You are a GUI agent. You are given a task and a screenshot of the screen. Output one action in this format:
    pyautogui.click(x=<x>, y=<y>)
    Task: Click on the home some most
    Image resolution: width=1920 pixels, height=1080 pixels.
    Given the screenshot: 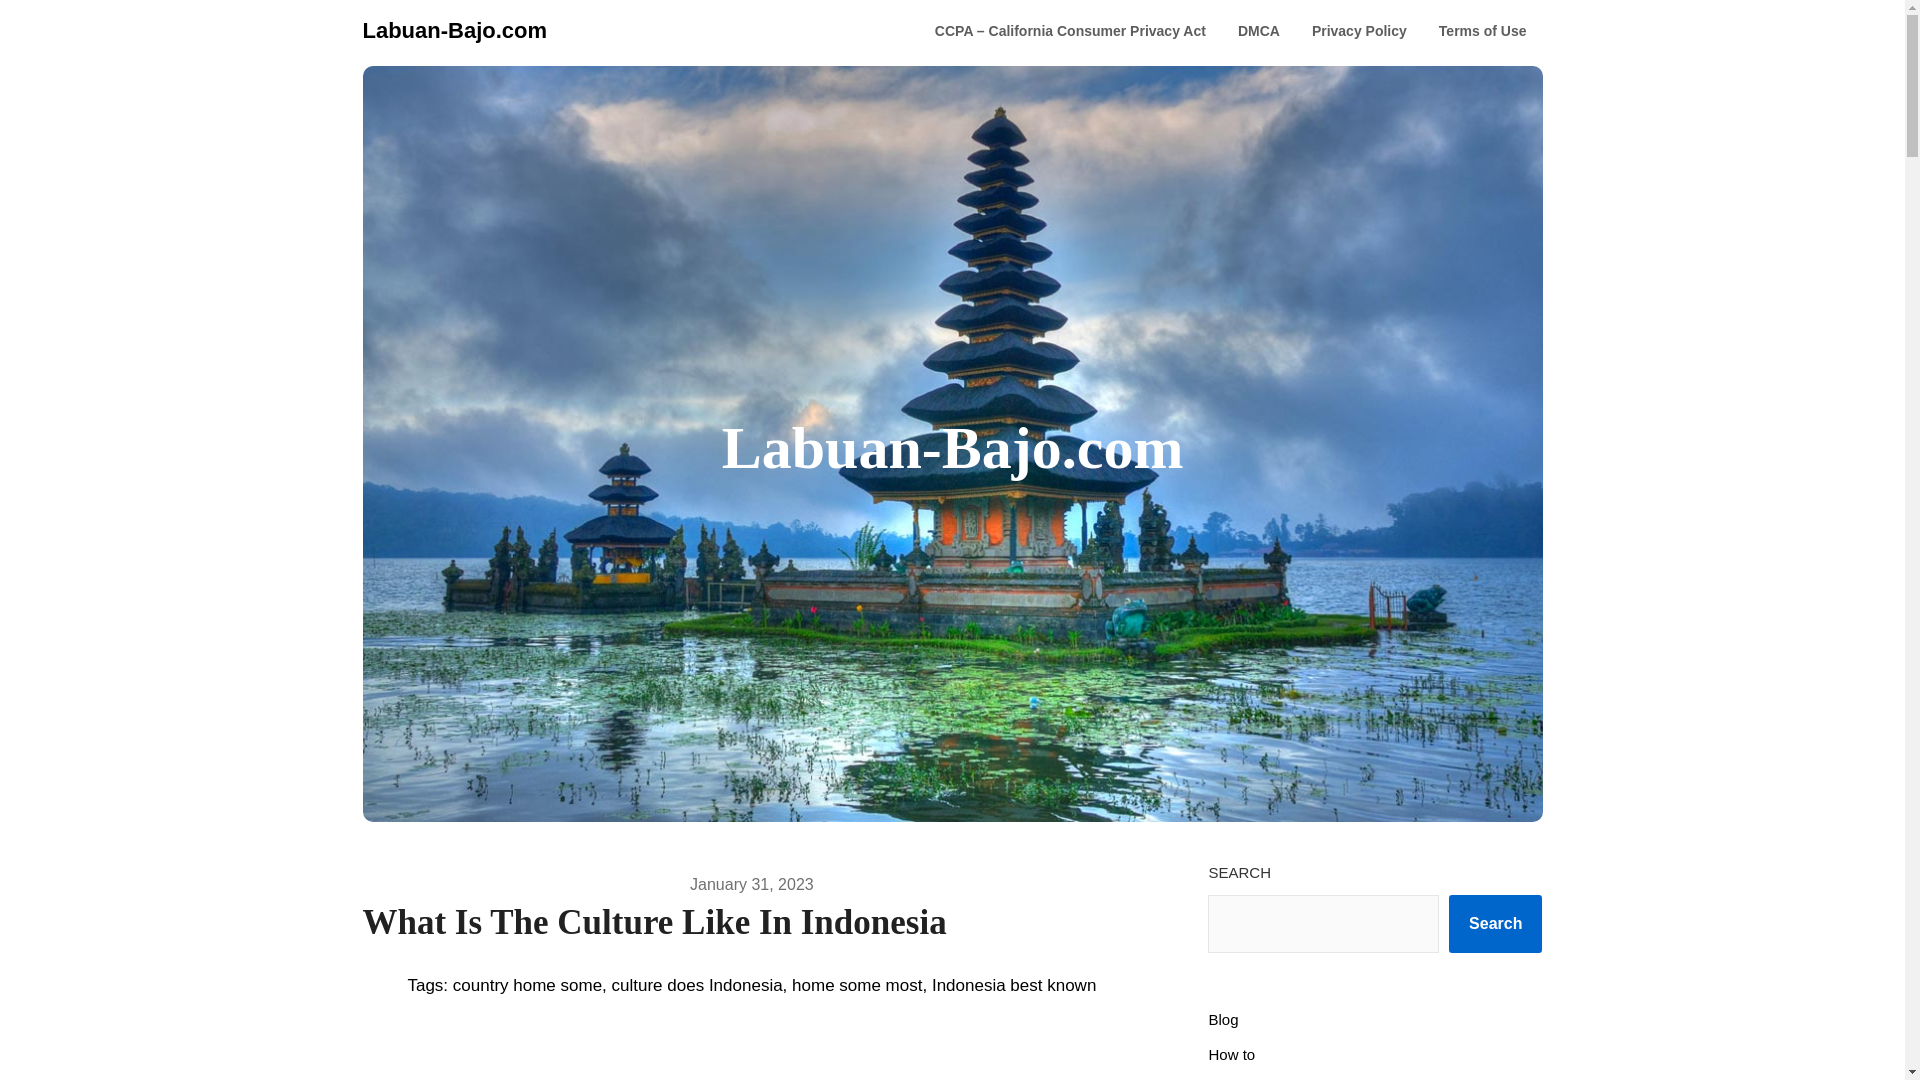 What is the action you would take?
    pyautogui.click(x=856, y=985)
    